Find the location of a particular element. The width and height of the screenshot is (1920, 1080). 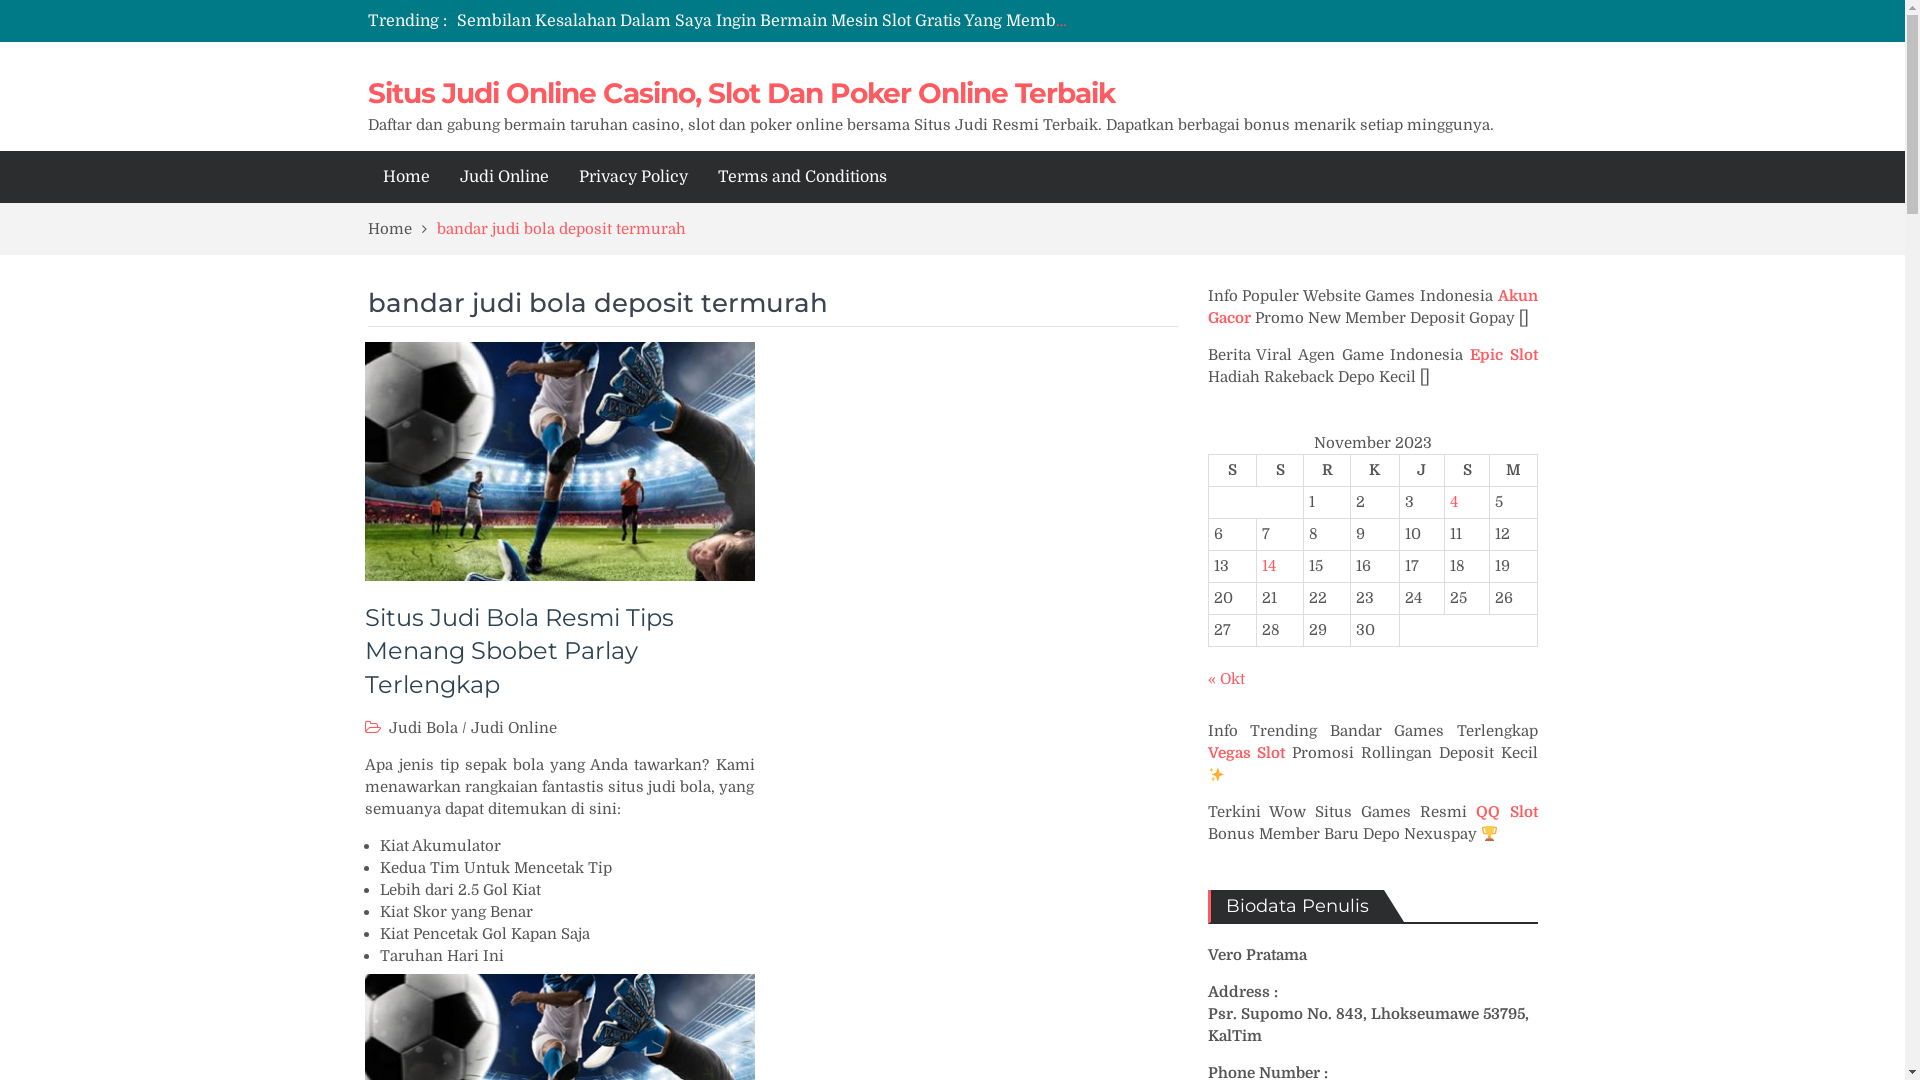

Epic Slot is located at coordinates (1504, 355).